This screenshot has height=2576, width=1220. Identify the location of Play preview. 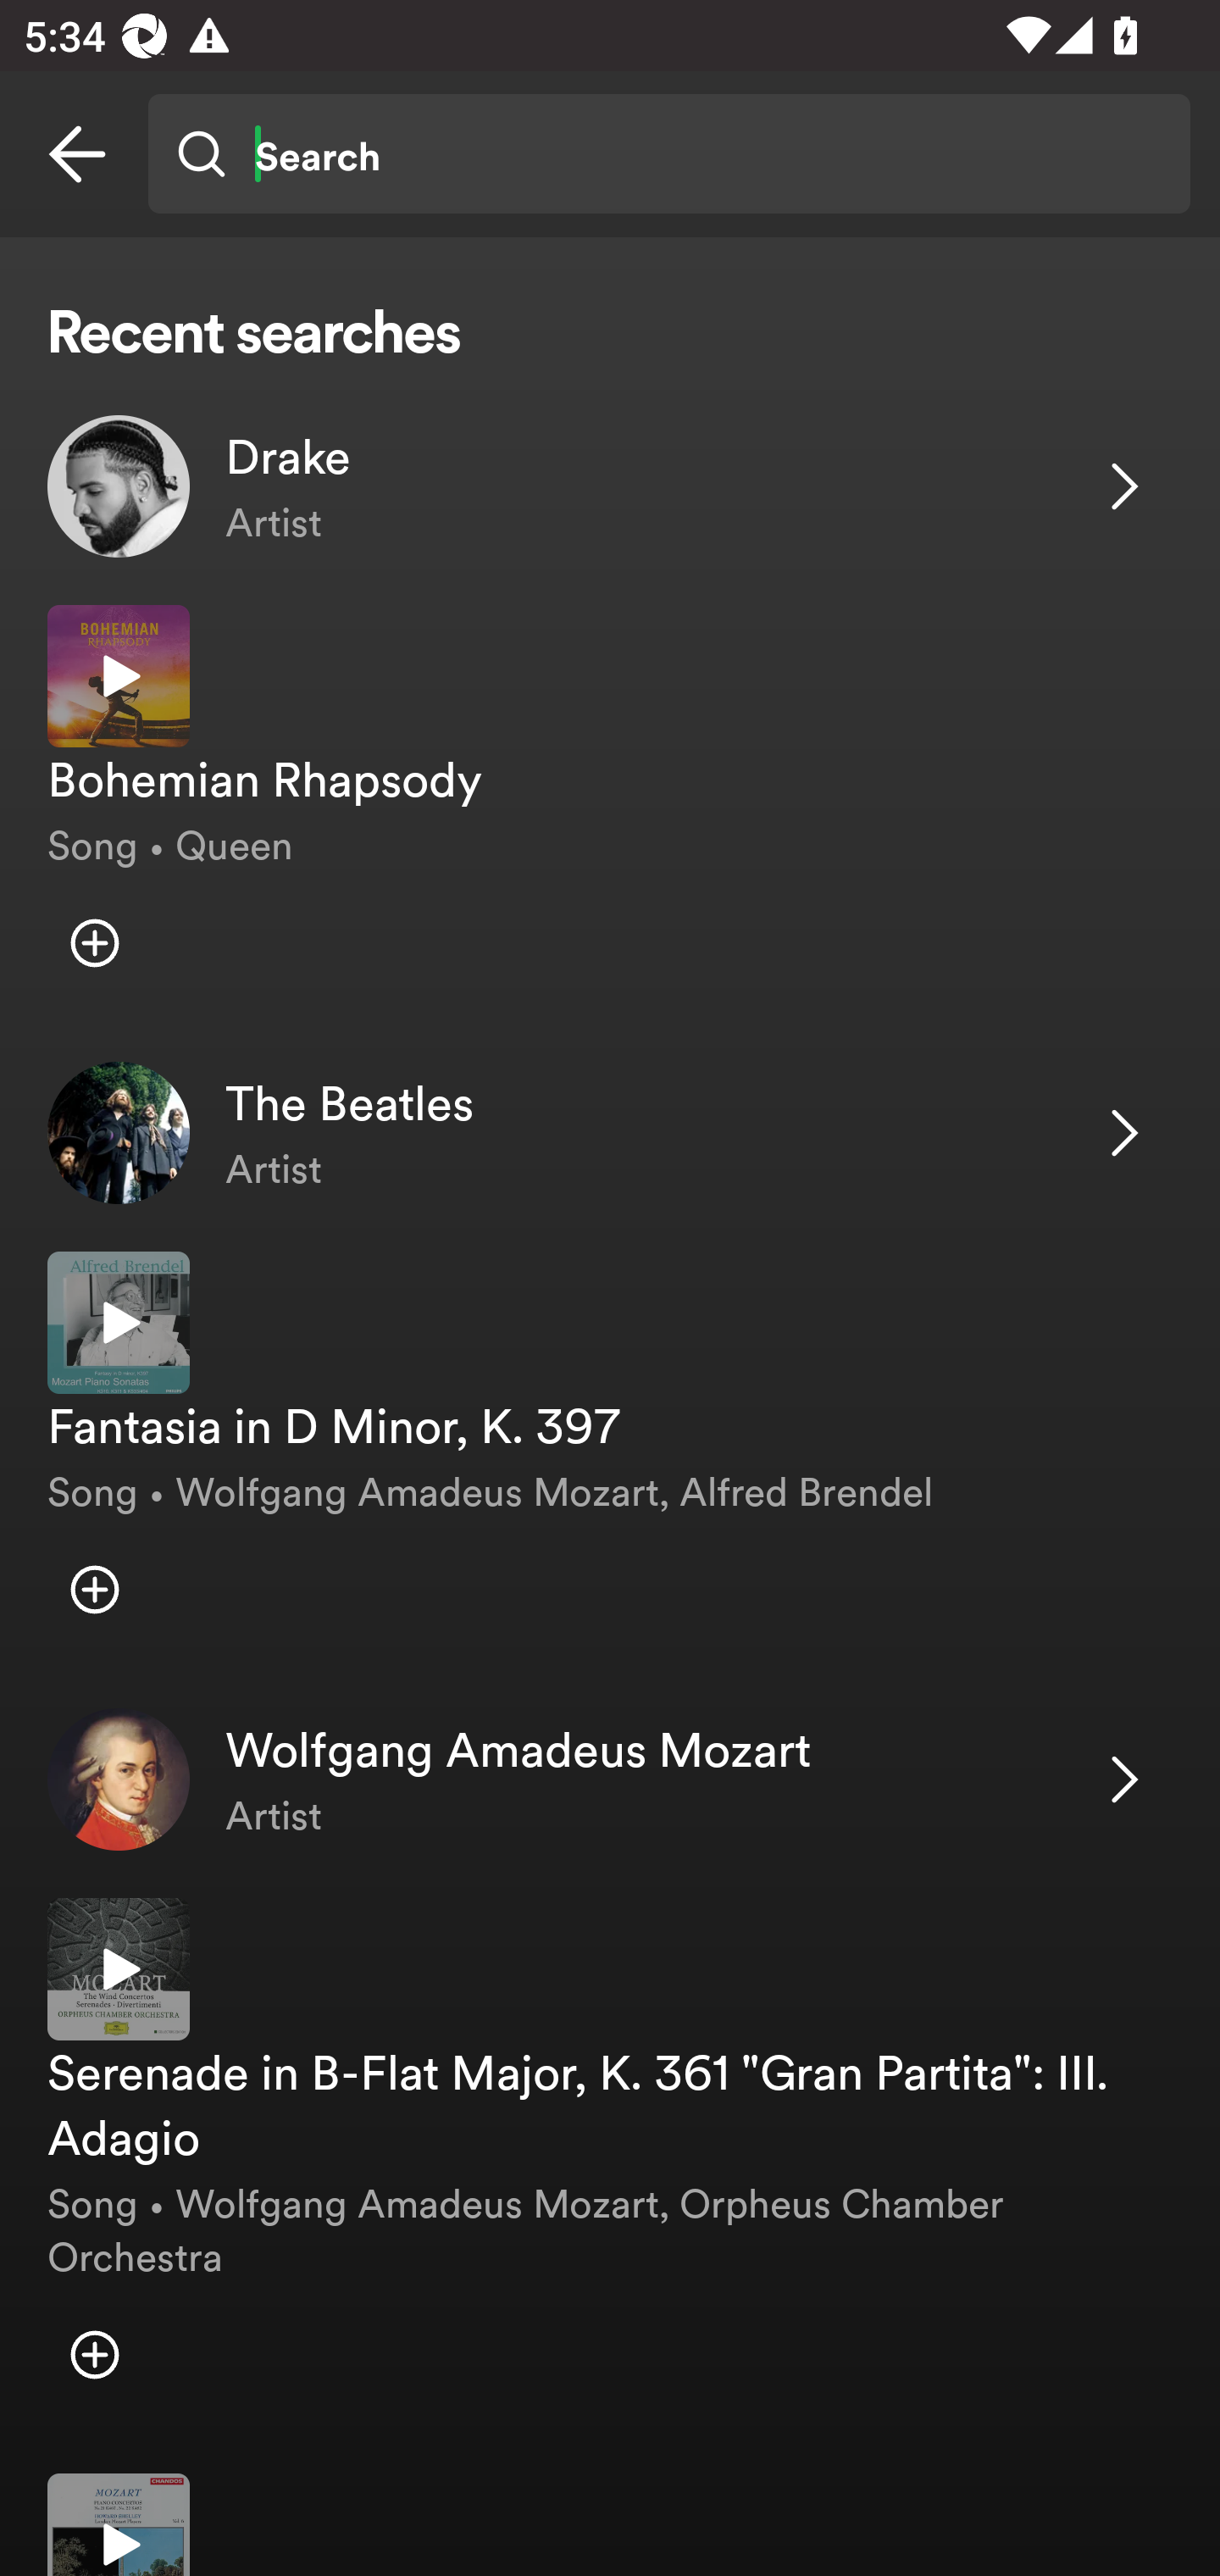
(119, 1969).